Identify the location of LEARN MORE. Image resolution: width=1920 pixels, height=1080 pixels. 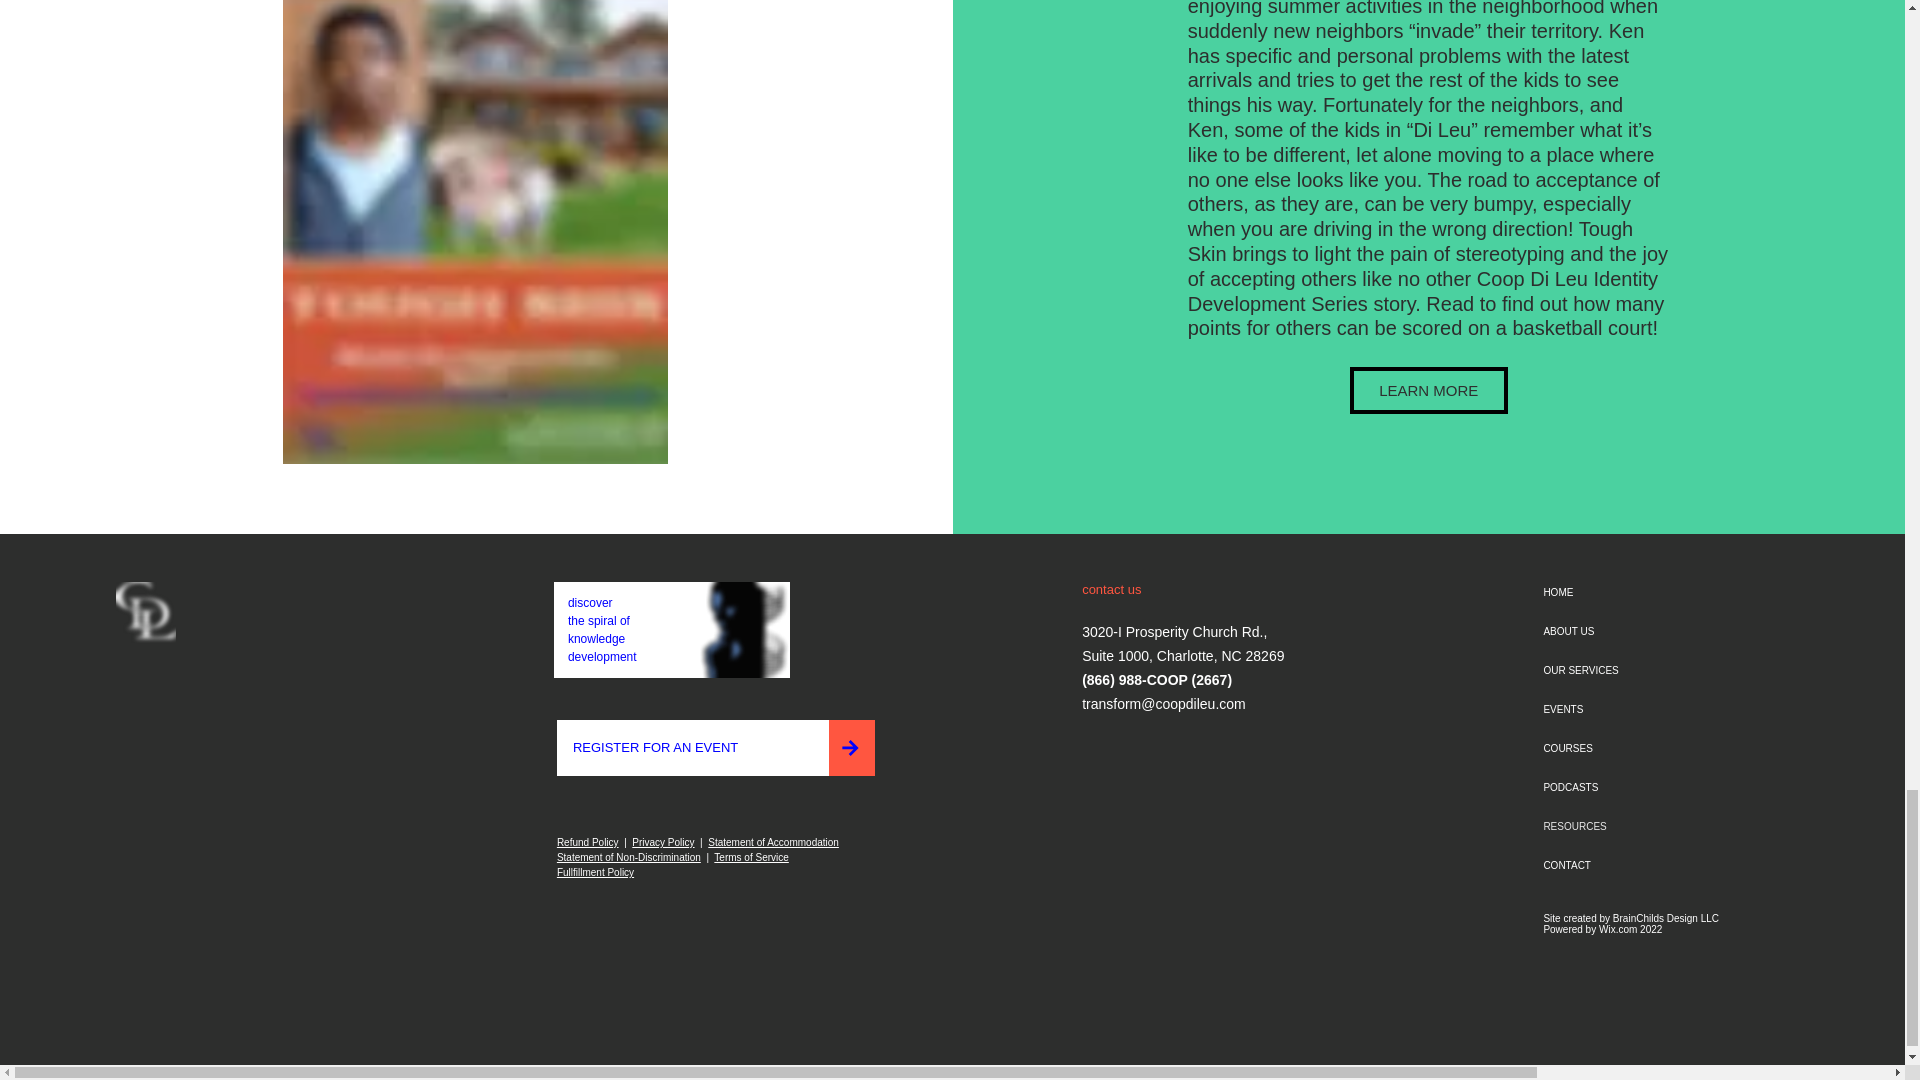
(1428, 390).